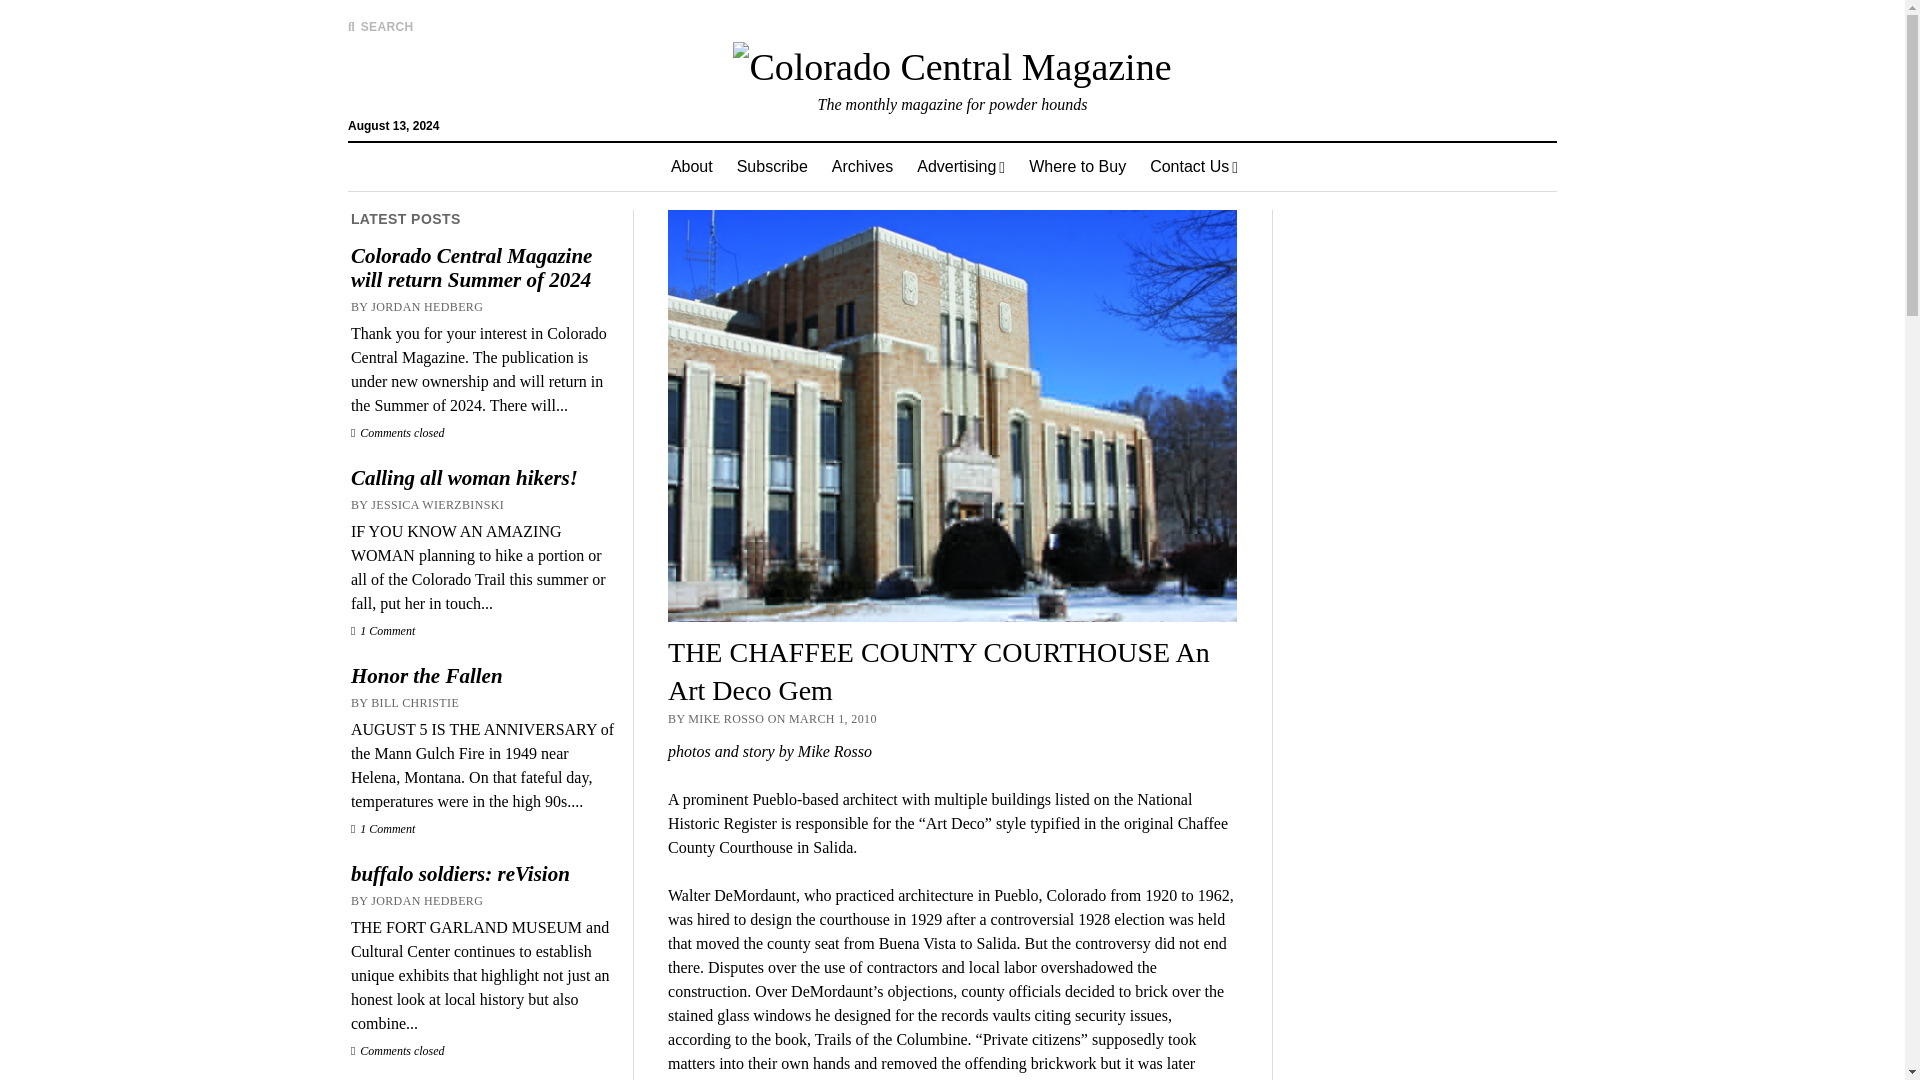  What do you see at coordinates (862, 166) in the screenshot?
I see `Archives` at bounding box center [862, 166].